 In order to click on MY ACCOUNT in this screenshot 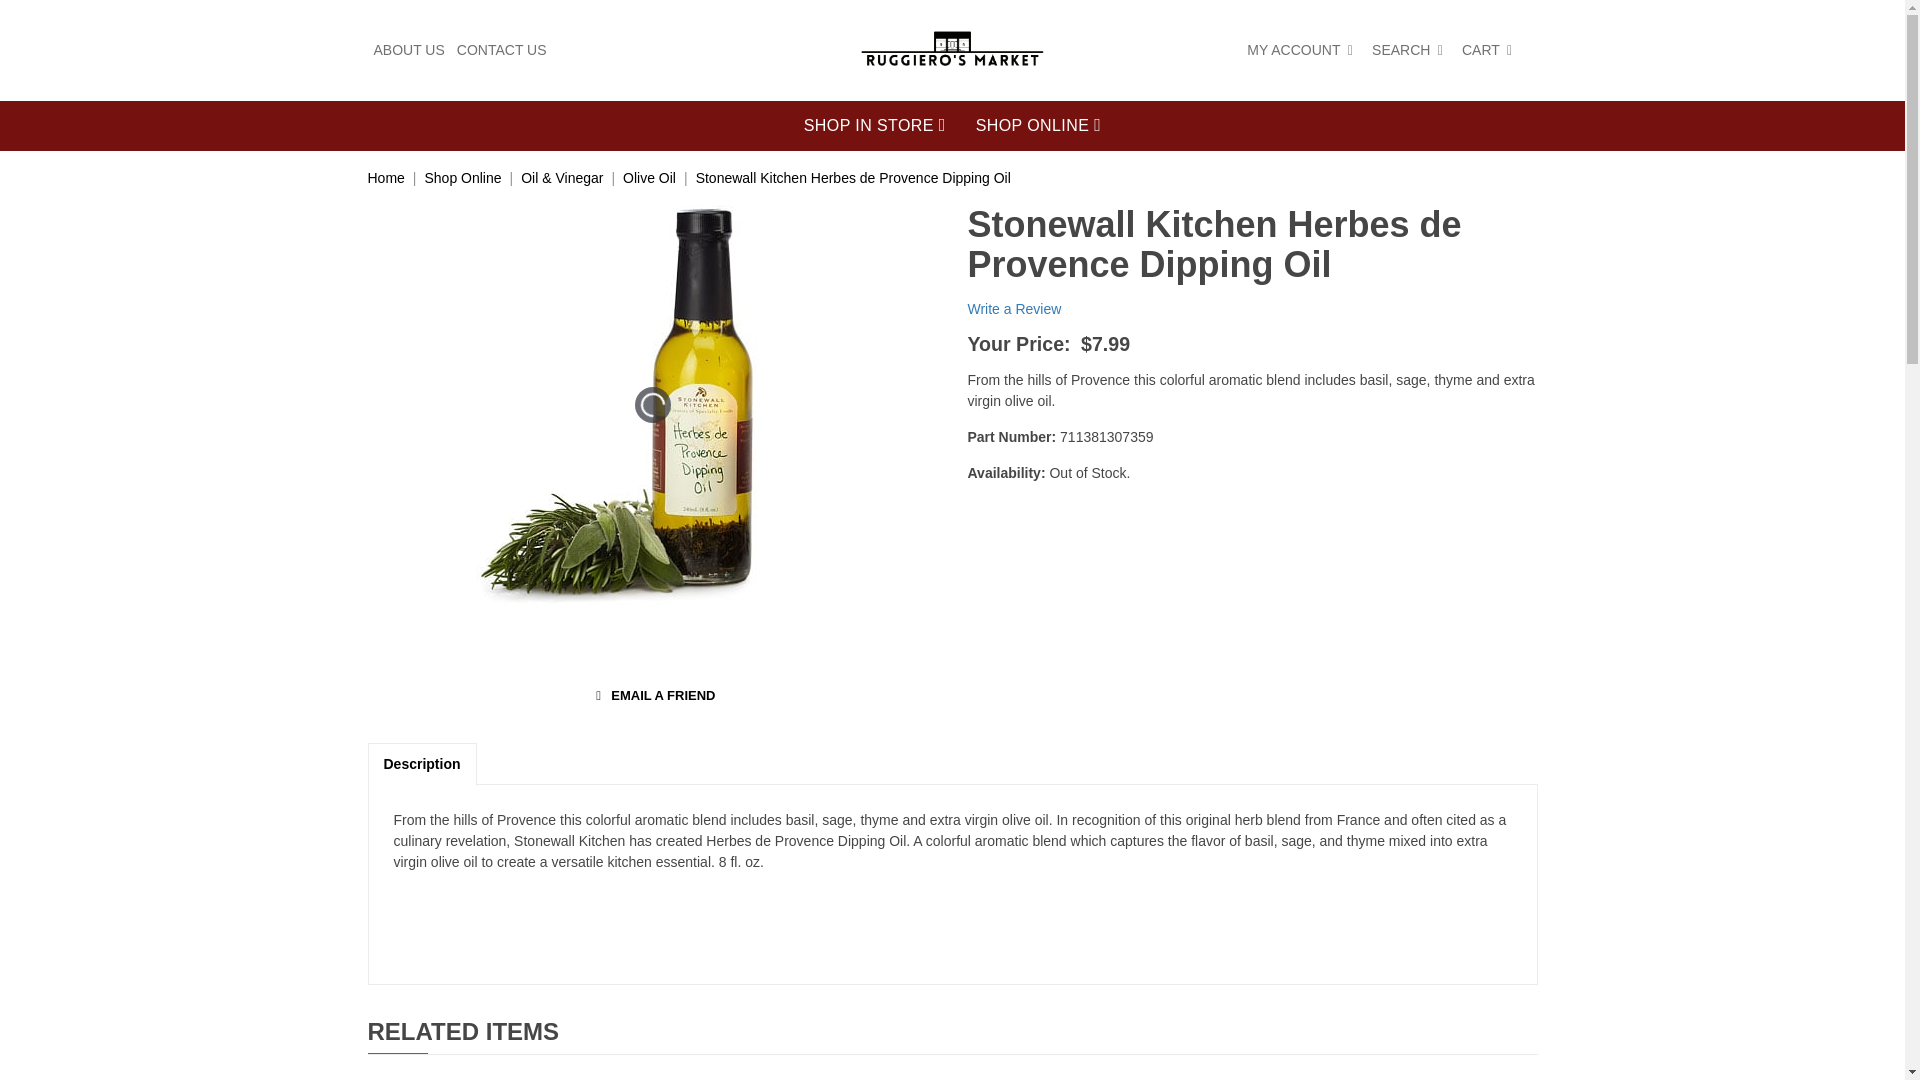, I will do `click(1302, 50)`.